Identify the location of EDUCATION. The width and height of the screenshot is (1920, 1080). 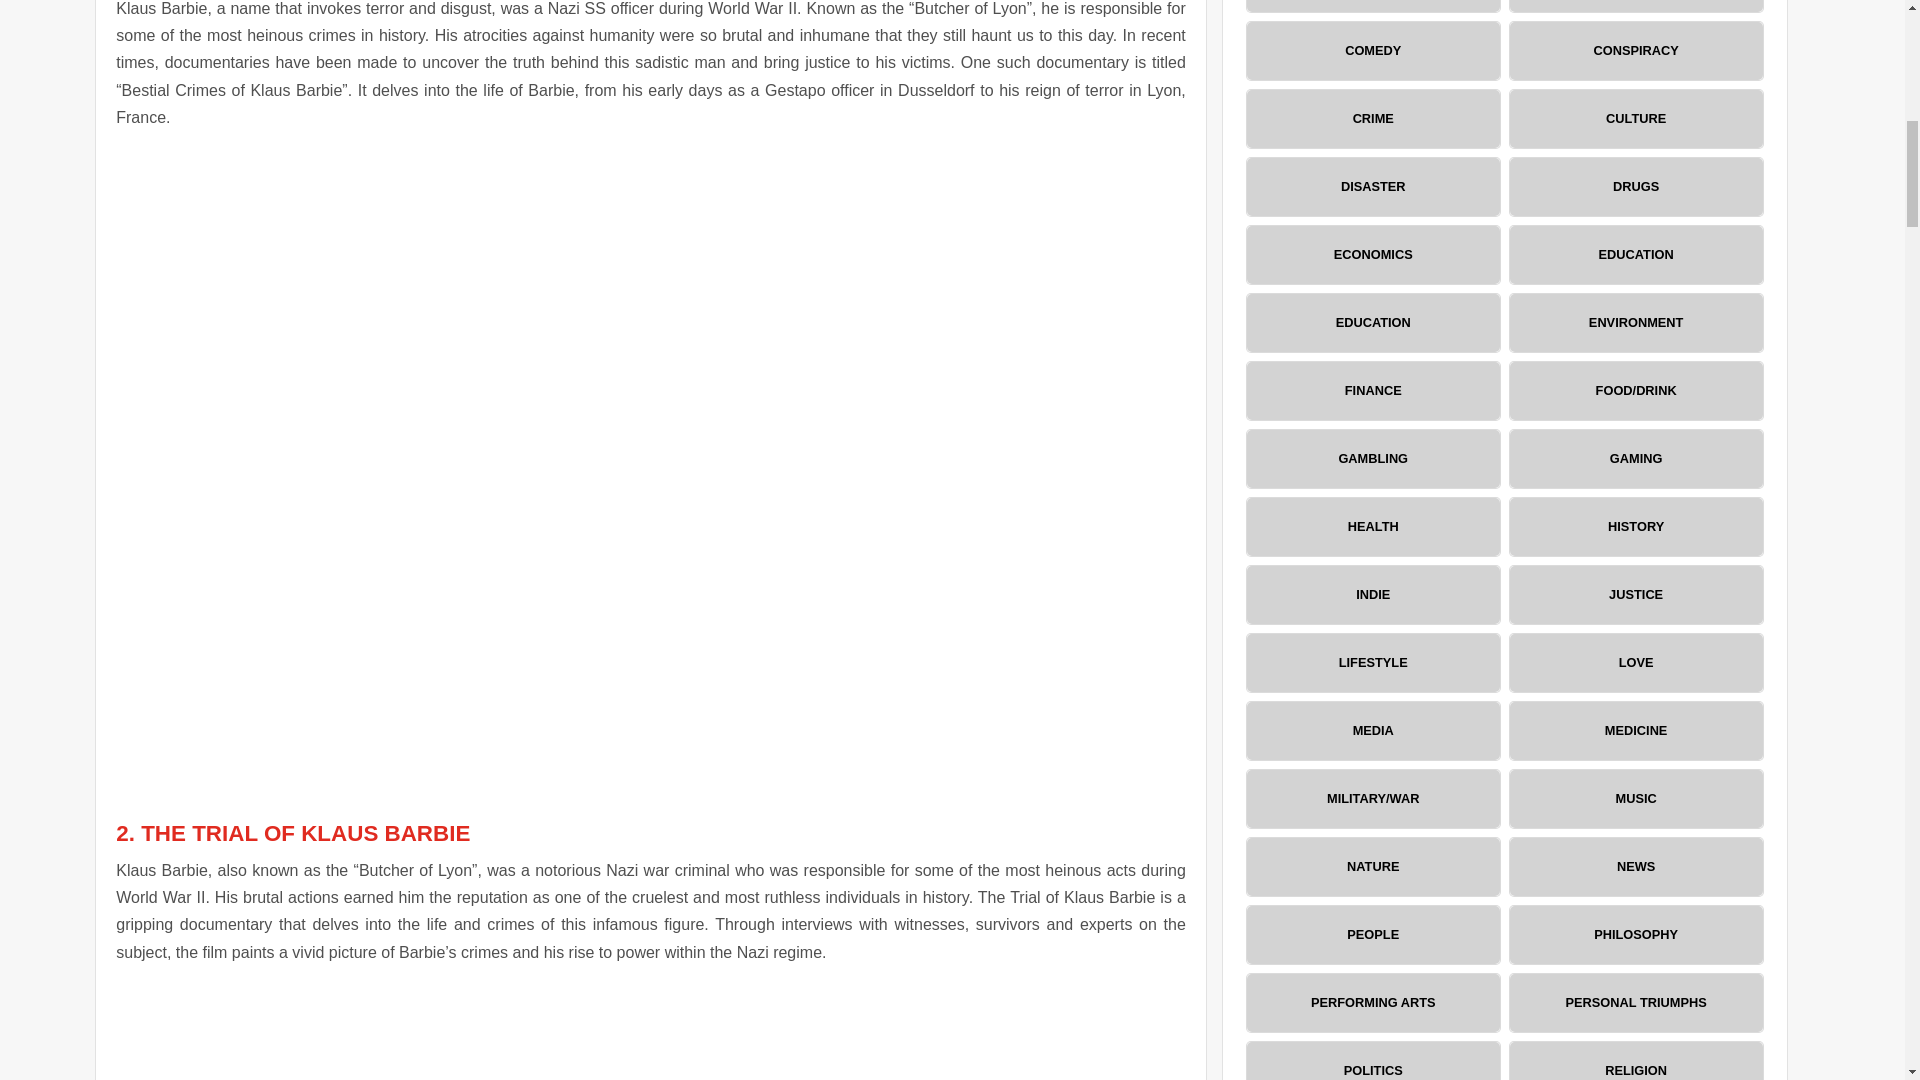
(1636, 254).